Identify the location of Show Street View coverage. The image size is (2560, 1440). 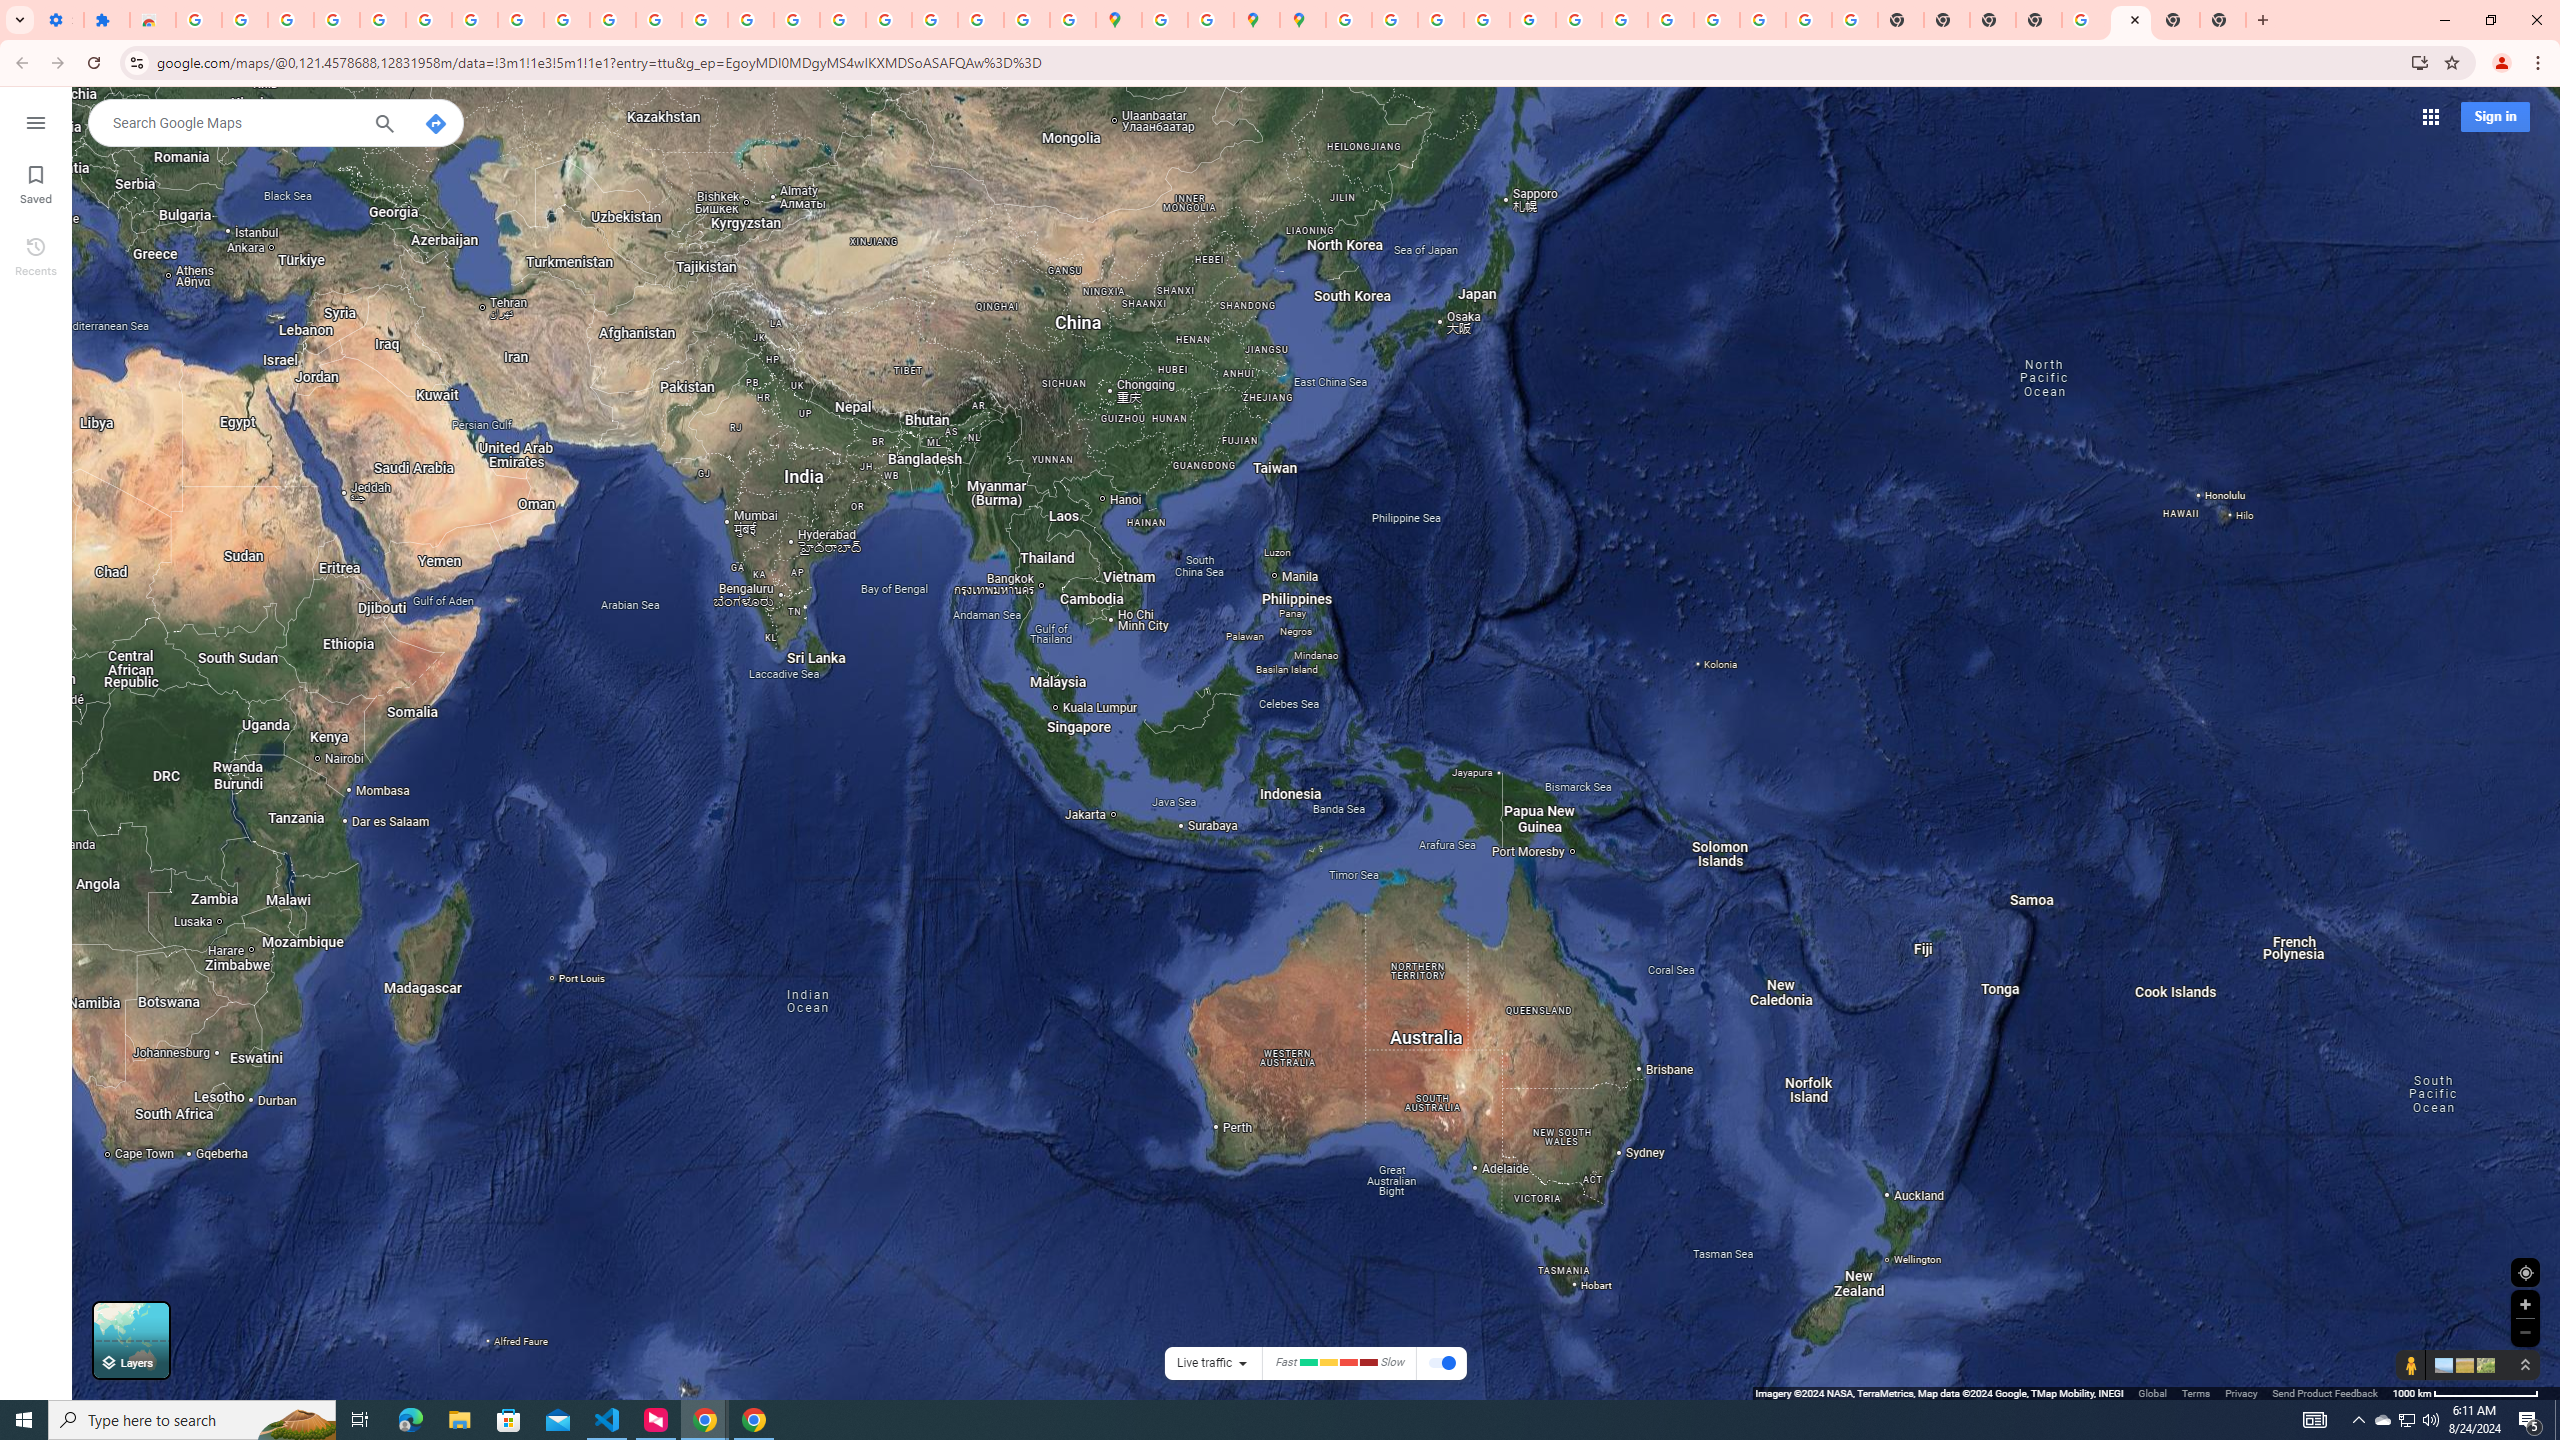
(2411, 1364).